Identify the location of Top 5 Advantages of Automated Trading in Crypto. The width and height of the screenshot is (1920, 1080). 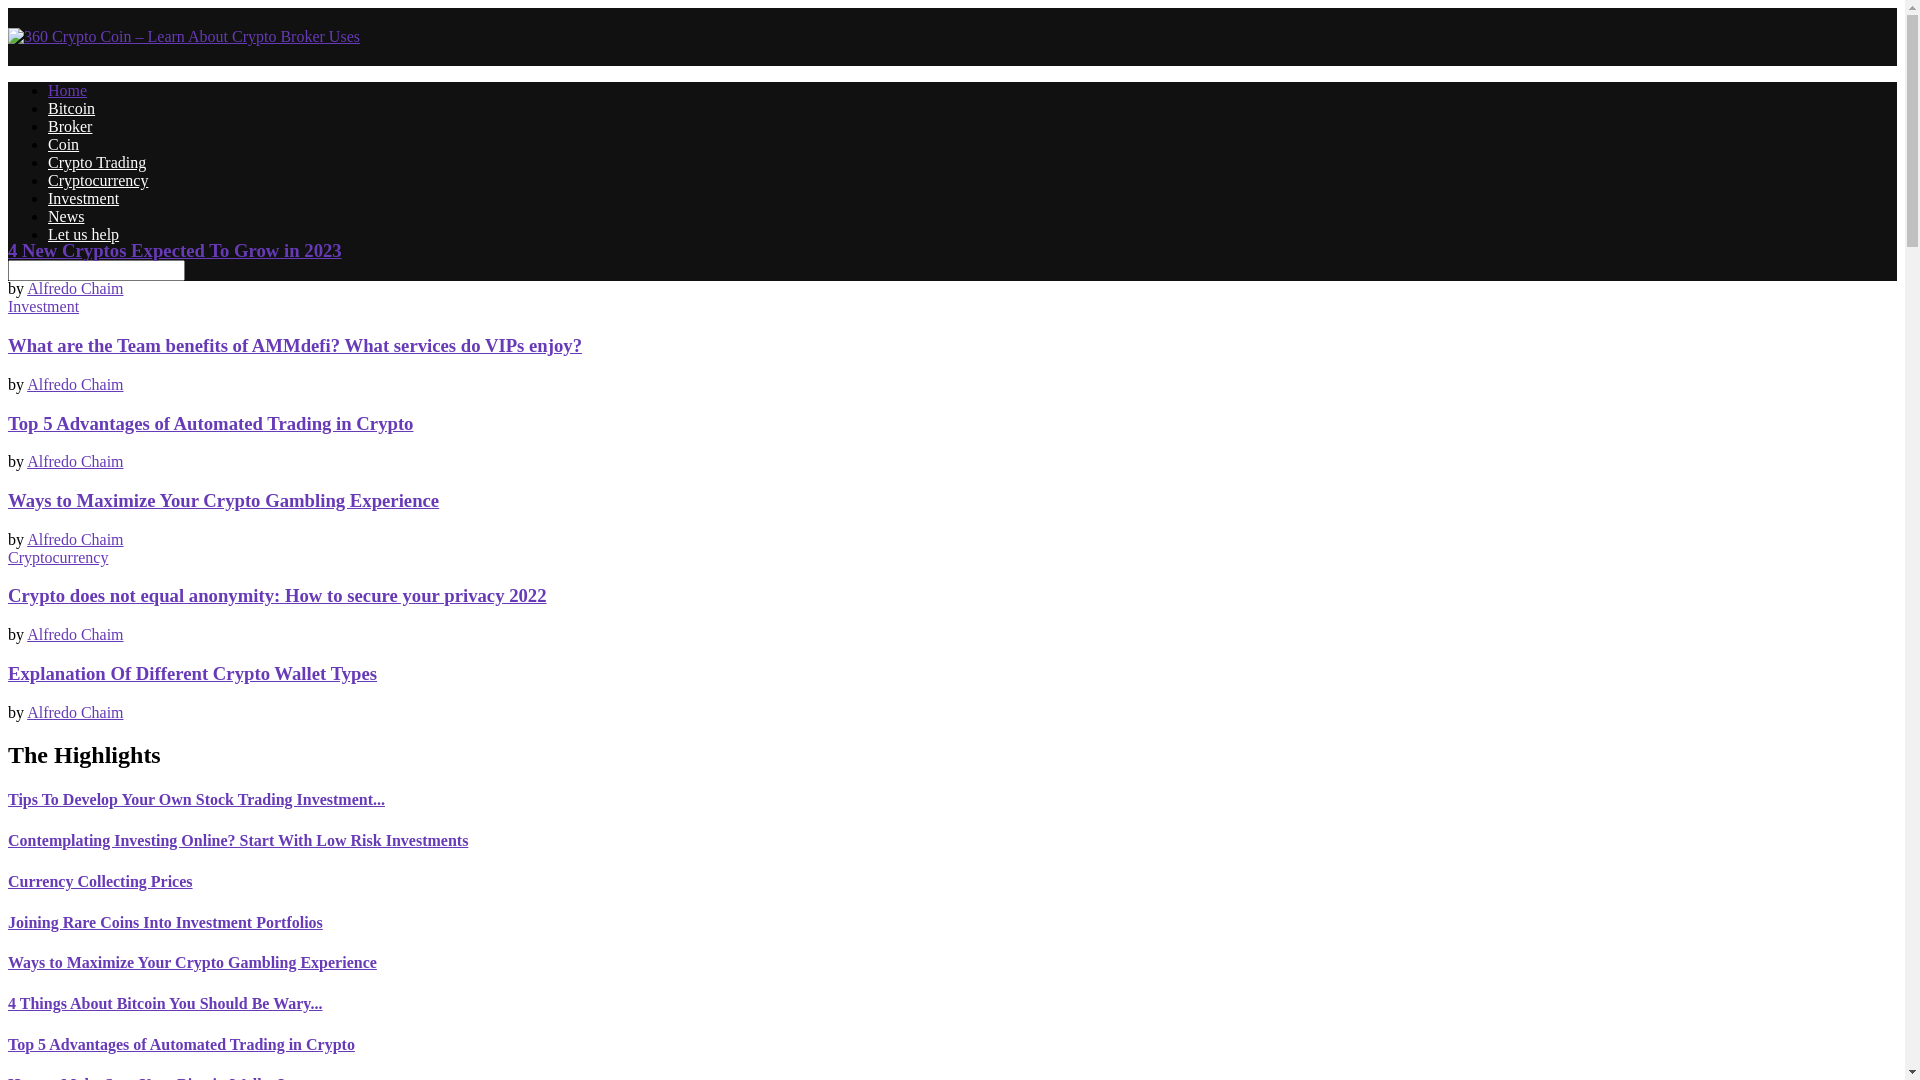
(182, 1044).